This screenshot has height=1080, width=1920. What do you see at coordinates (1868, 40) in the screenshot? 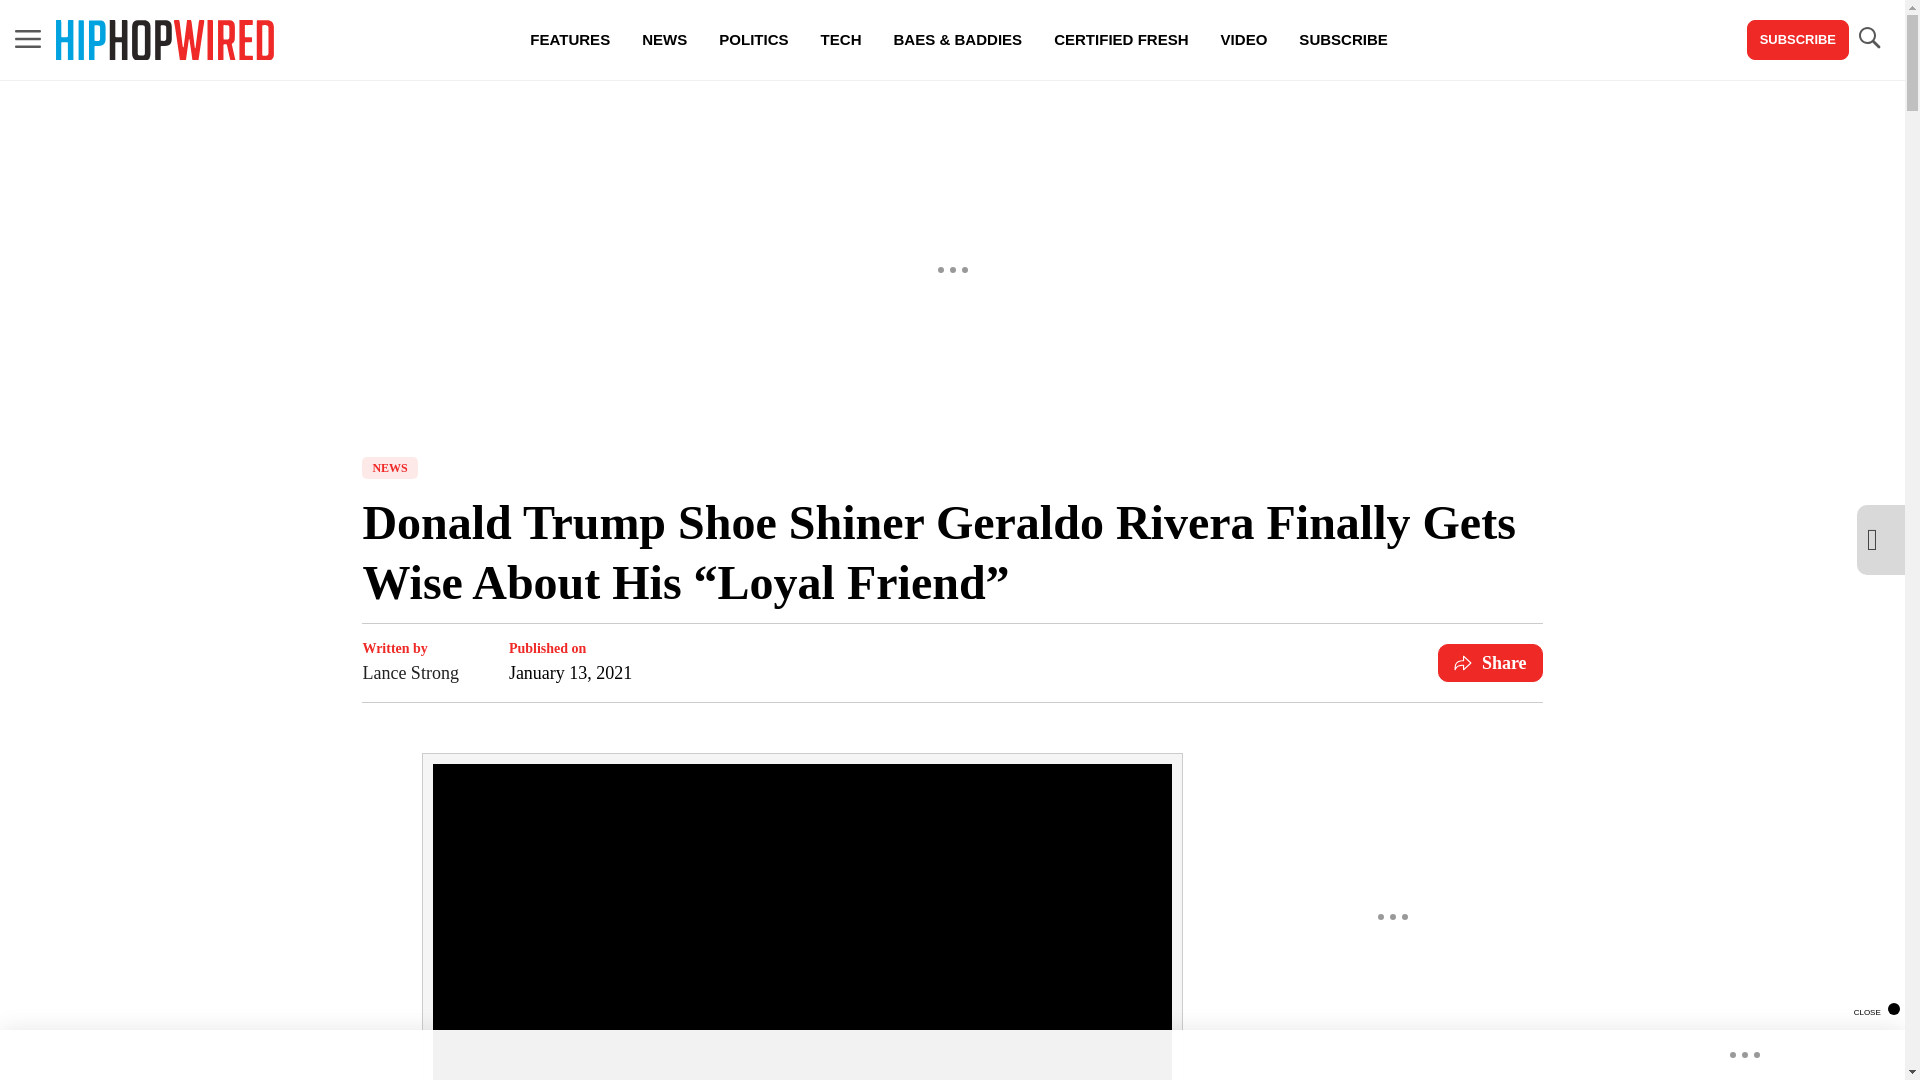
I see `TOGGLE SEARCH` at bounding box center [1868, 40].